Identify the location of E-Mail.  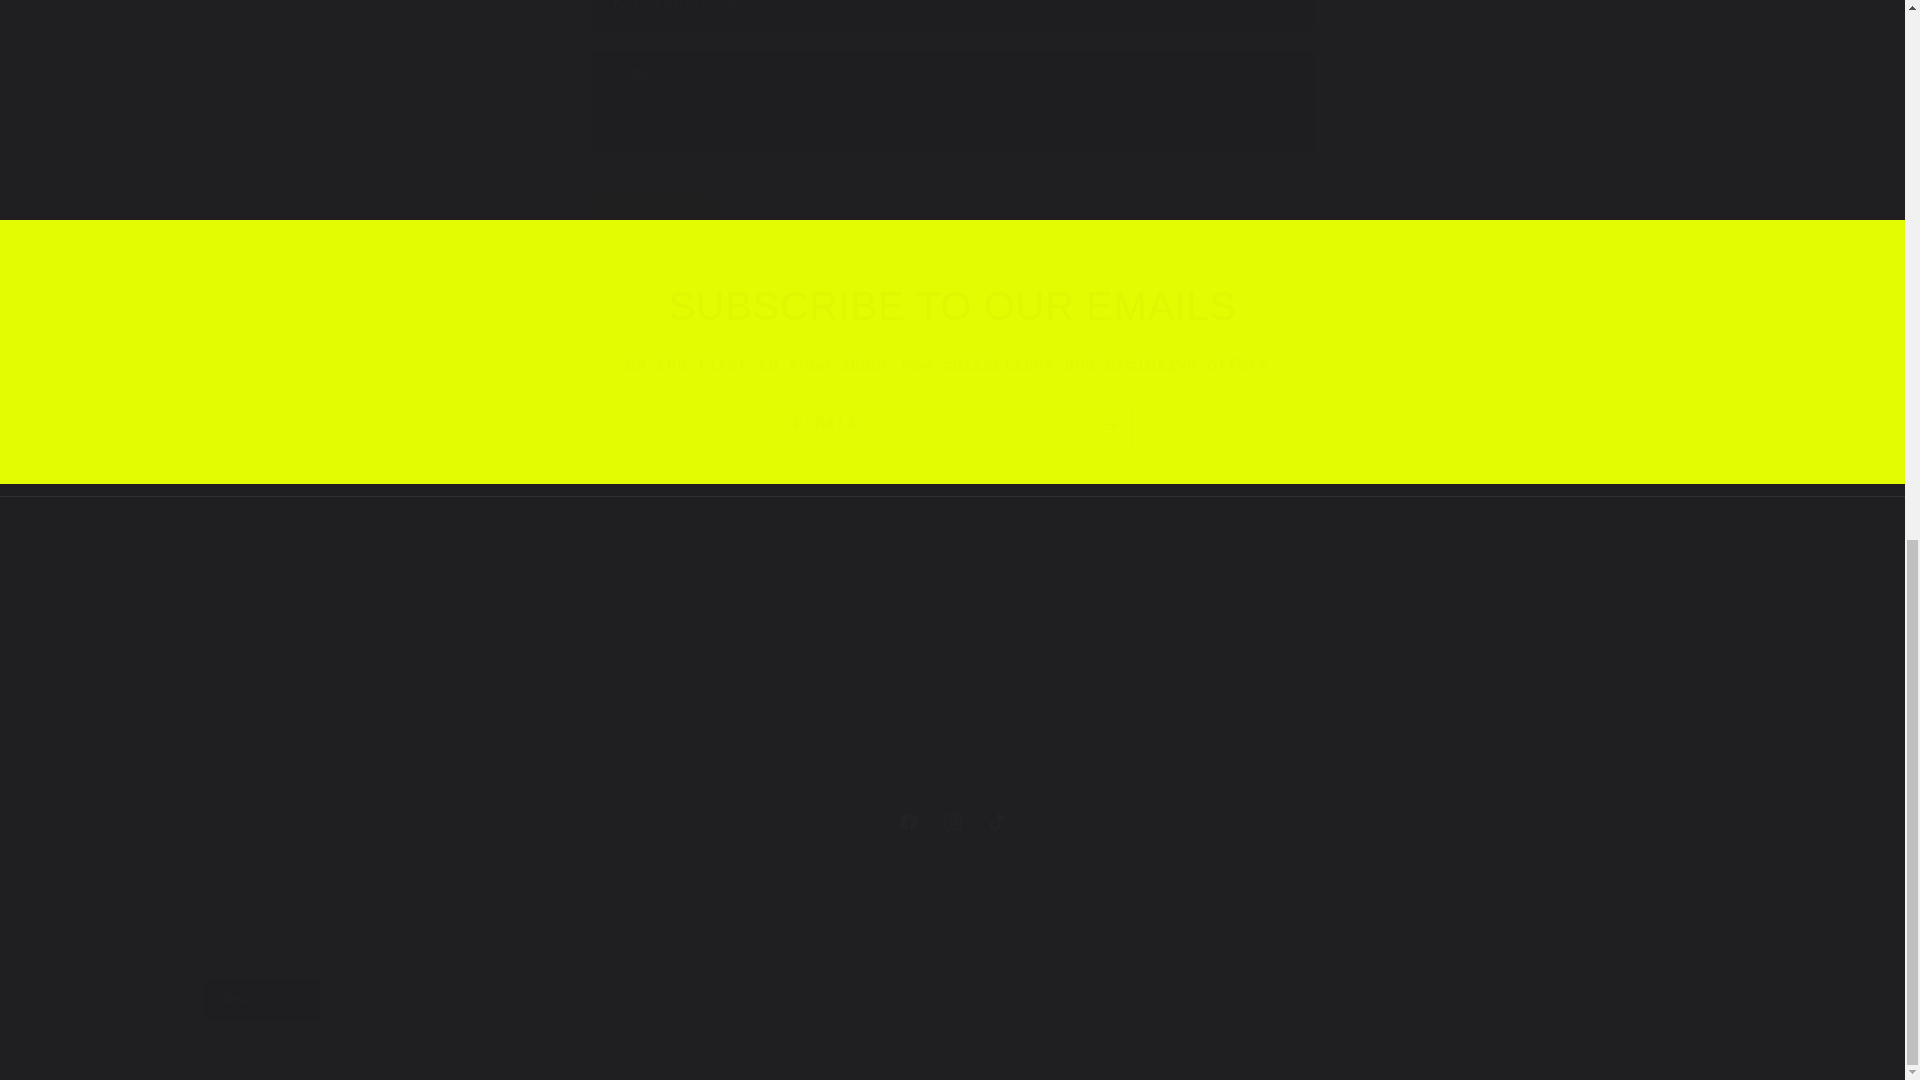
(951, 822).